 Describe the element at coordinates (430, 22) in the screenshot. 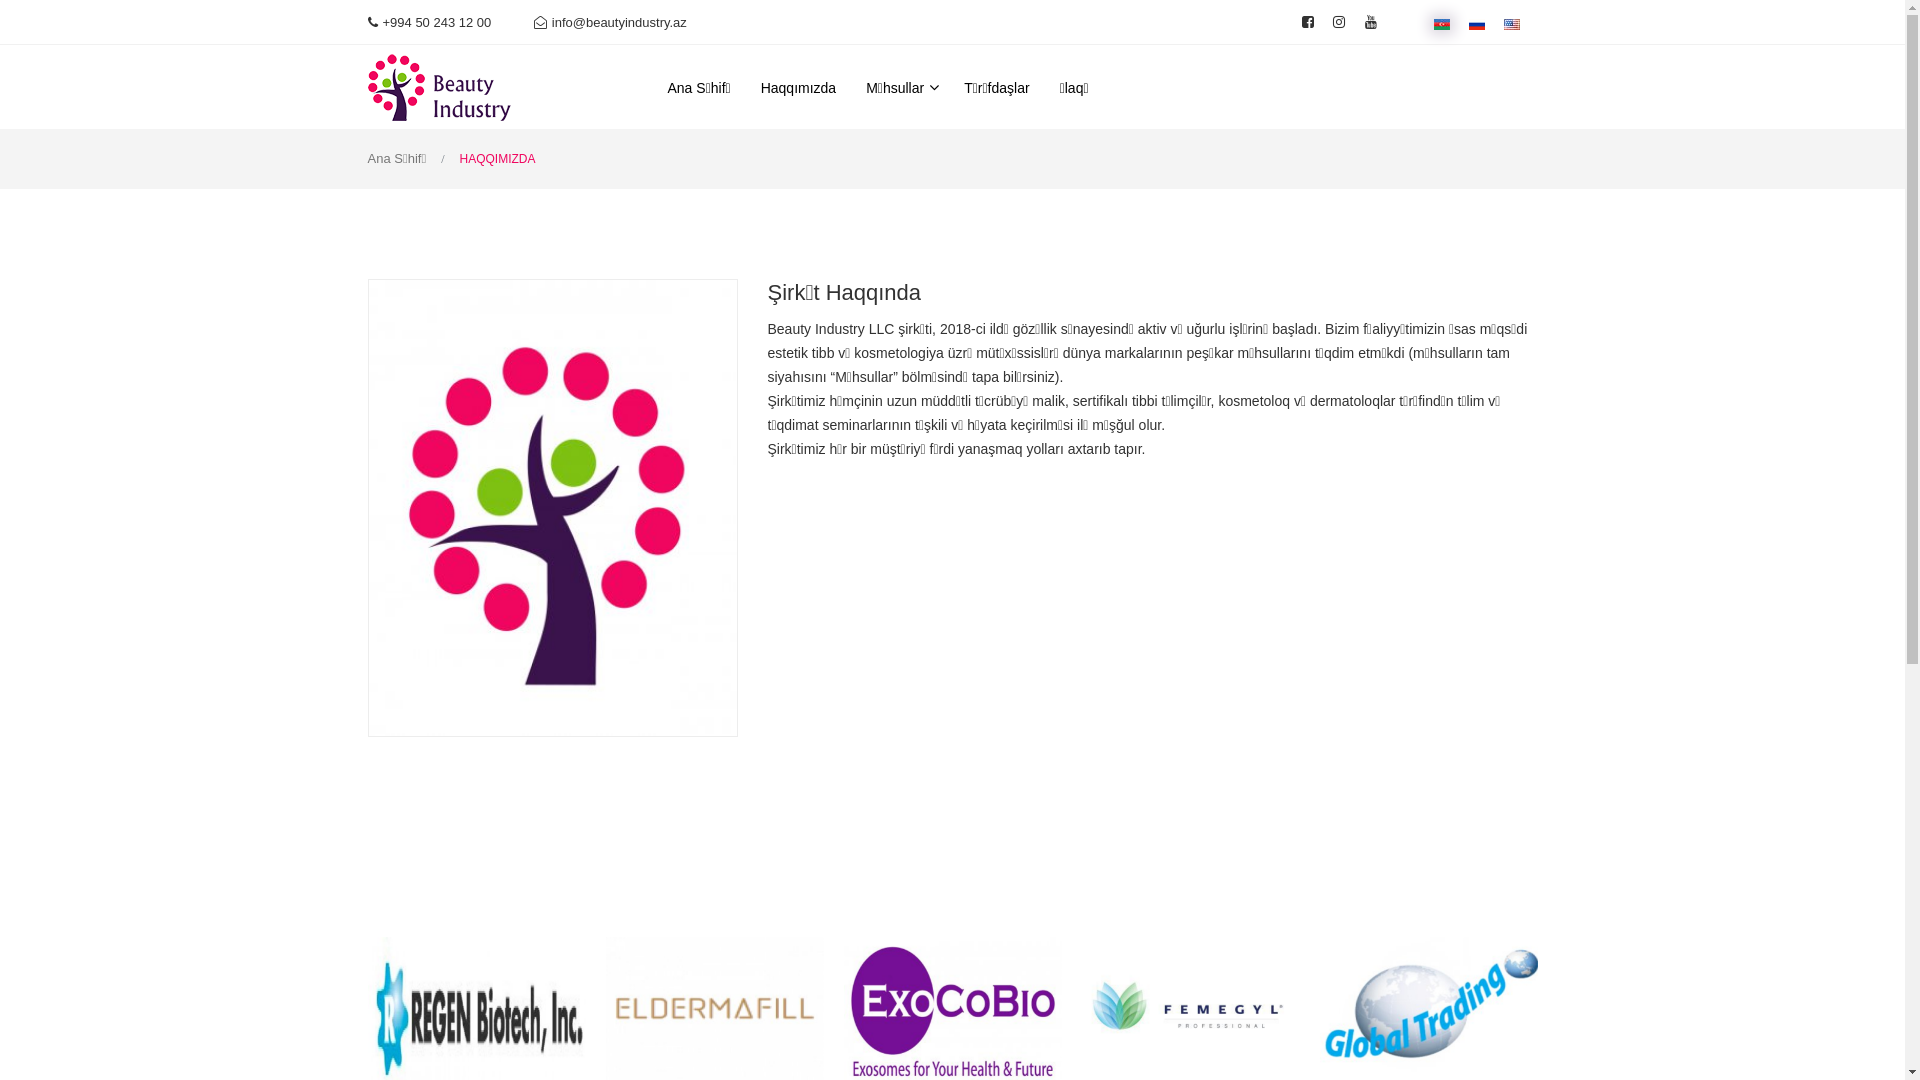

I see `+994 50 243 12 00` at that location.